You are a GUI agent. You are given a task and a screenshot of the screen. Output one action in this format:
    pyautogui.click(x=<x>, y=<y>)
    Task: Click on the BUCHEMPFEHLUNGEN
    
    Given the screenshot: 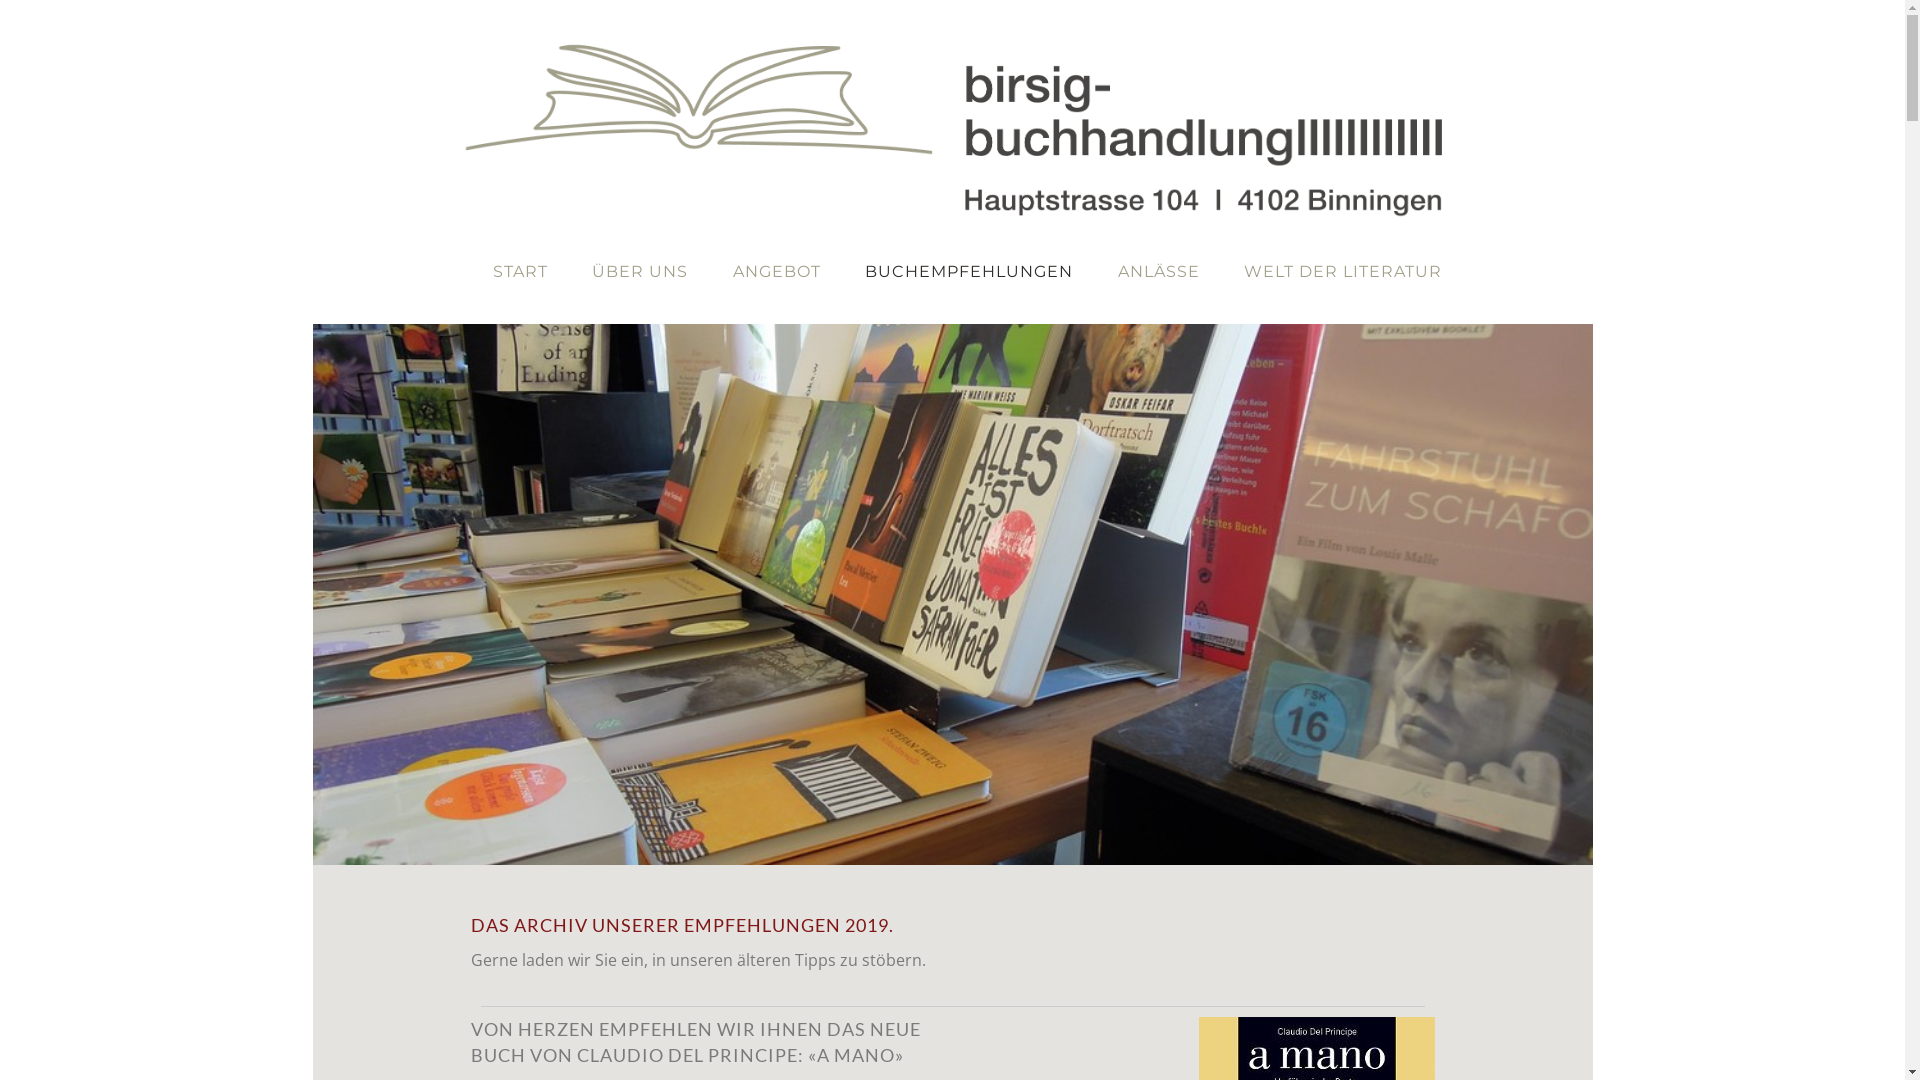 What is the action you would take?
    pyautogui.click(x=969, y=272)
    